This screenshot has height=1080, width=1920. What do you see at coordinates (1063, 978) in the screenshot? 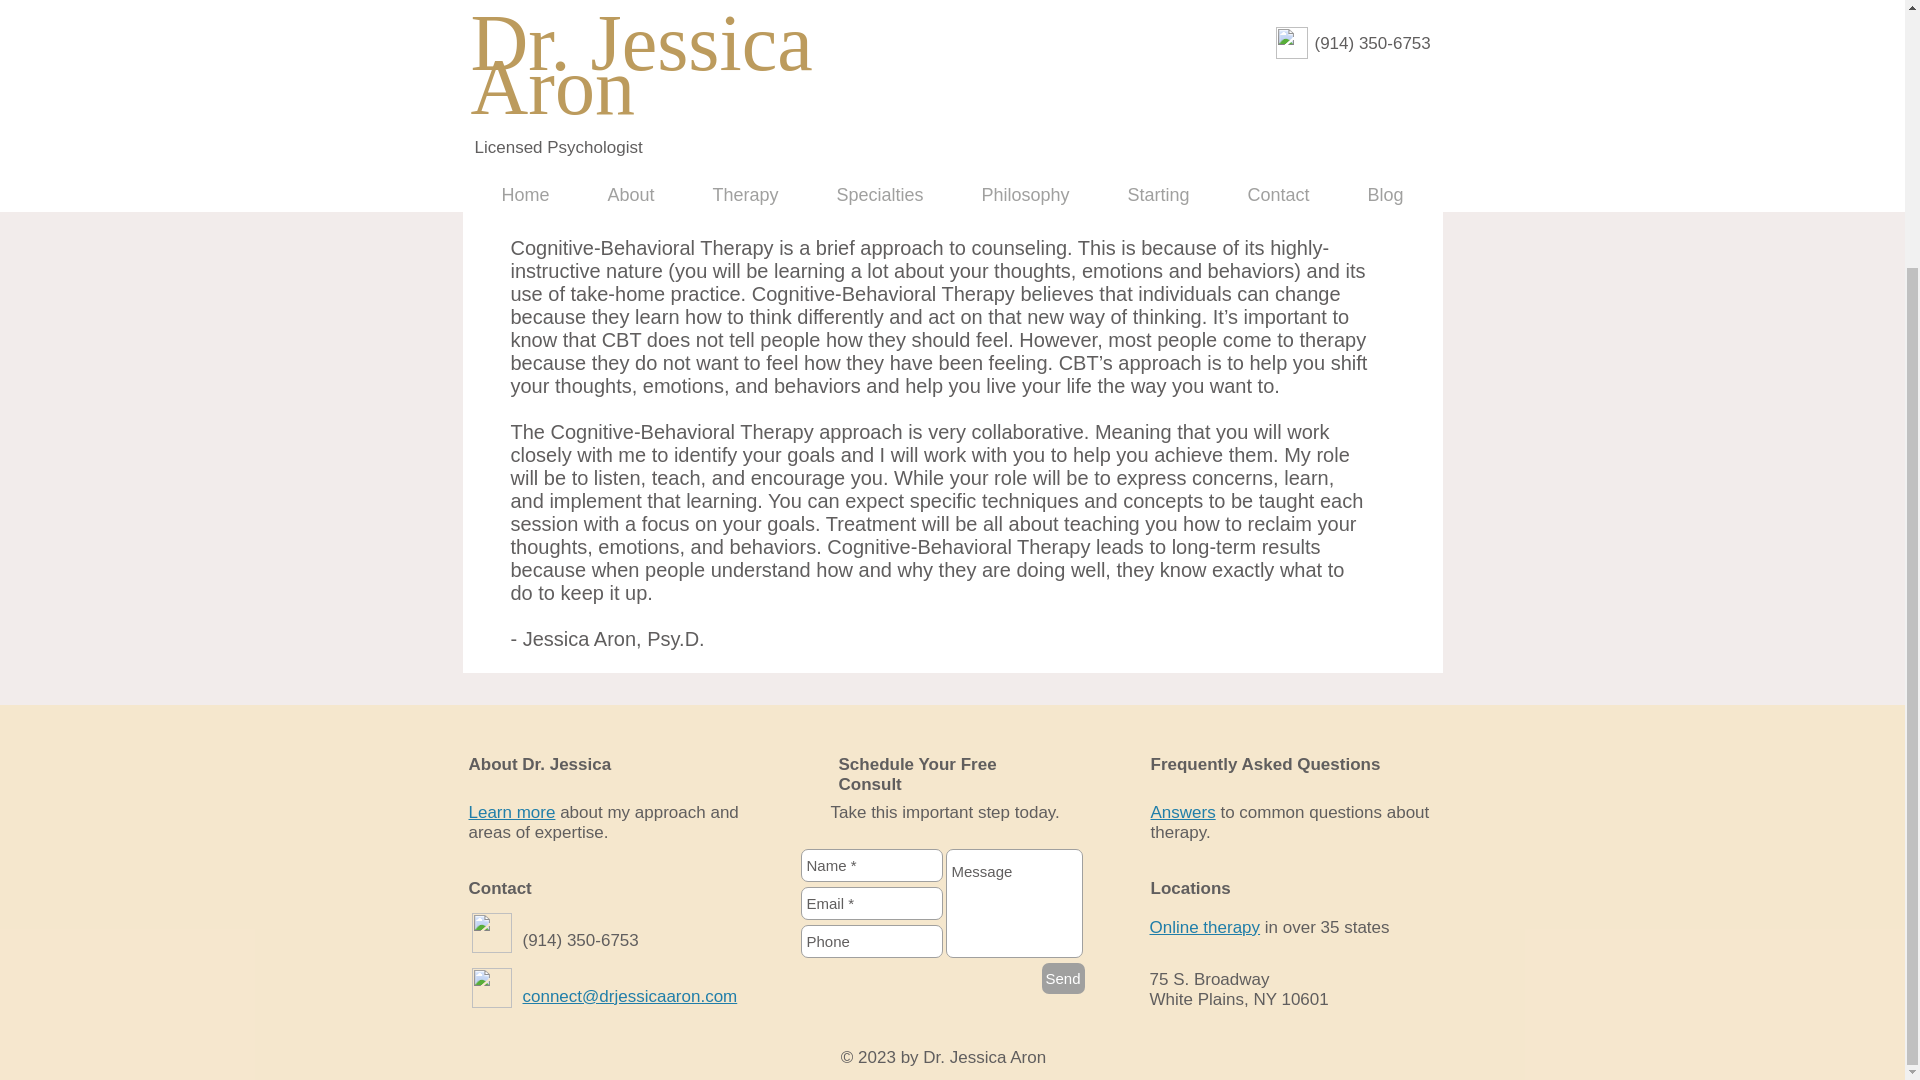
I see `Send` at bounding box center [1063, 978].